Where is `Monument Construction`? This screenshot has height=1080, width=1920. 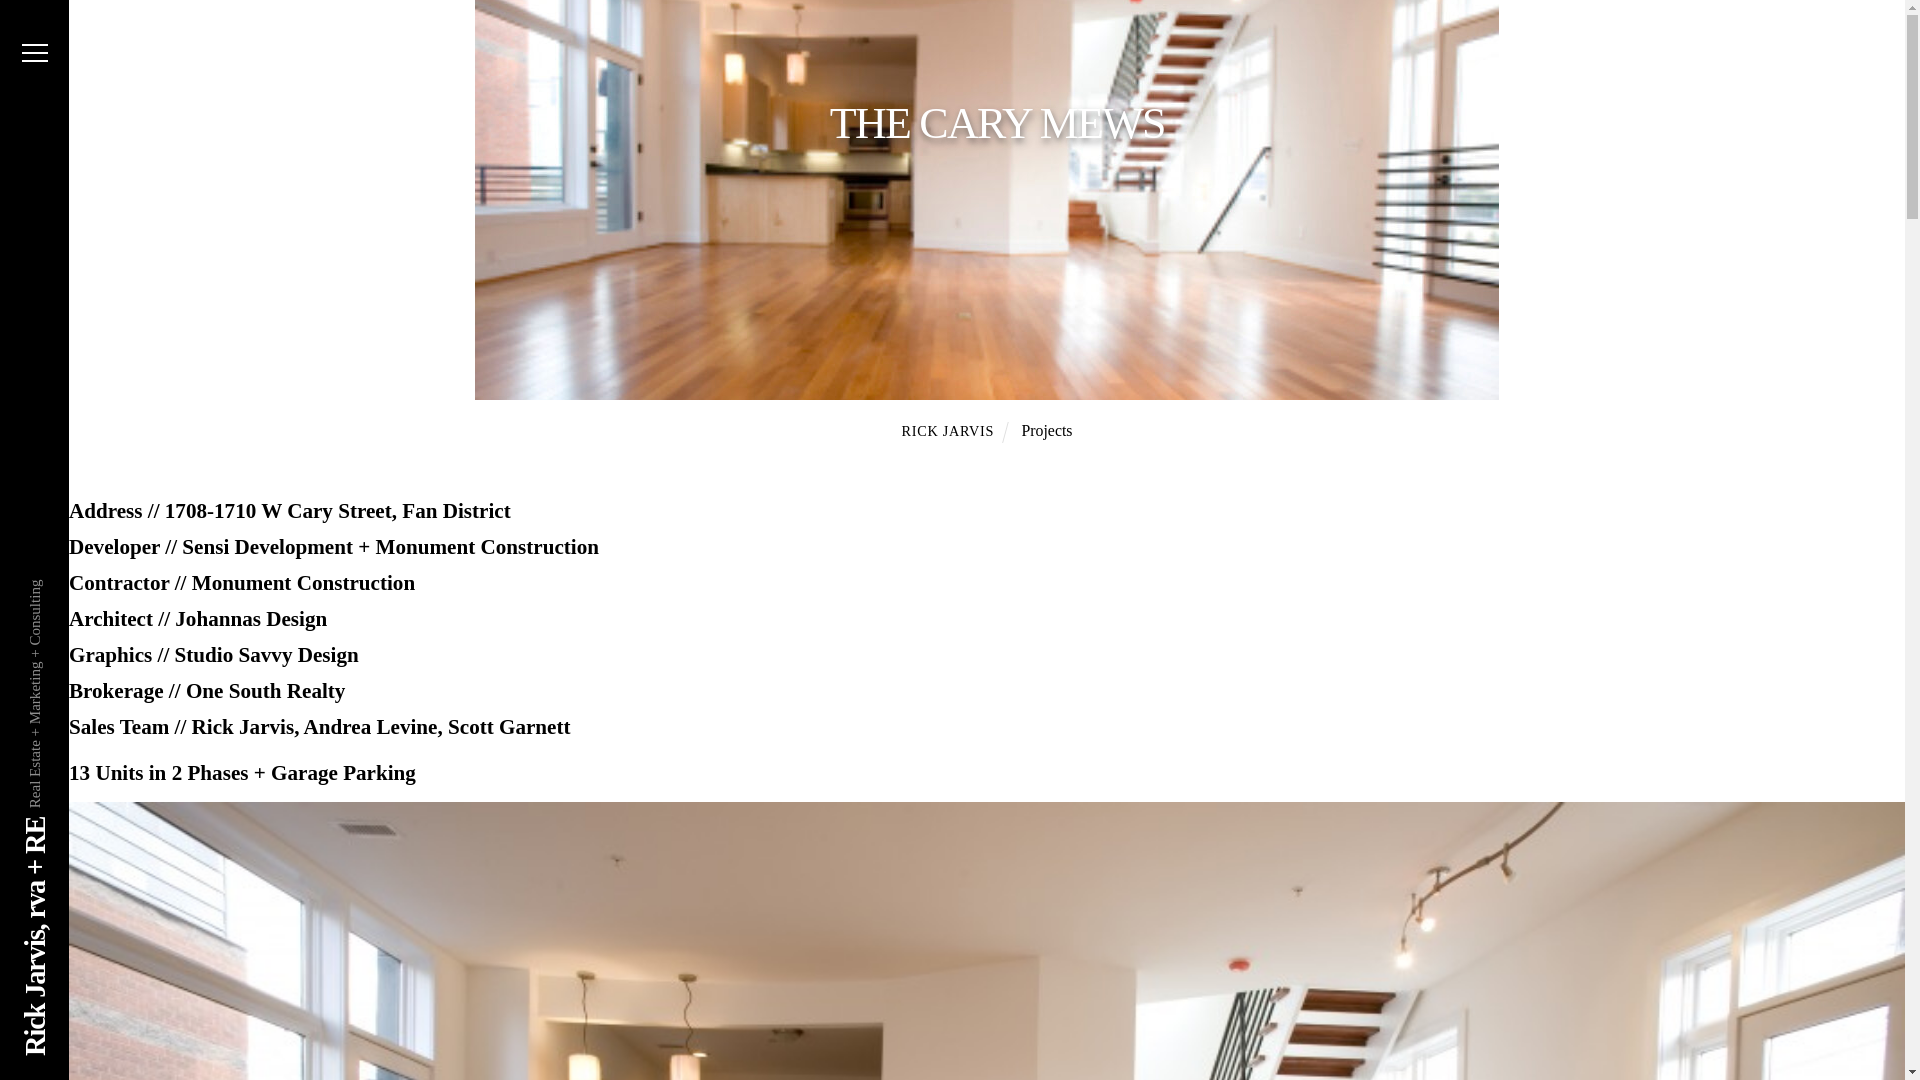
Monument Construction is located at coordinates (303, 583).